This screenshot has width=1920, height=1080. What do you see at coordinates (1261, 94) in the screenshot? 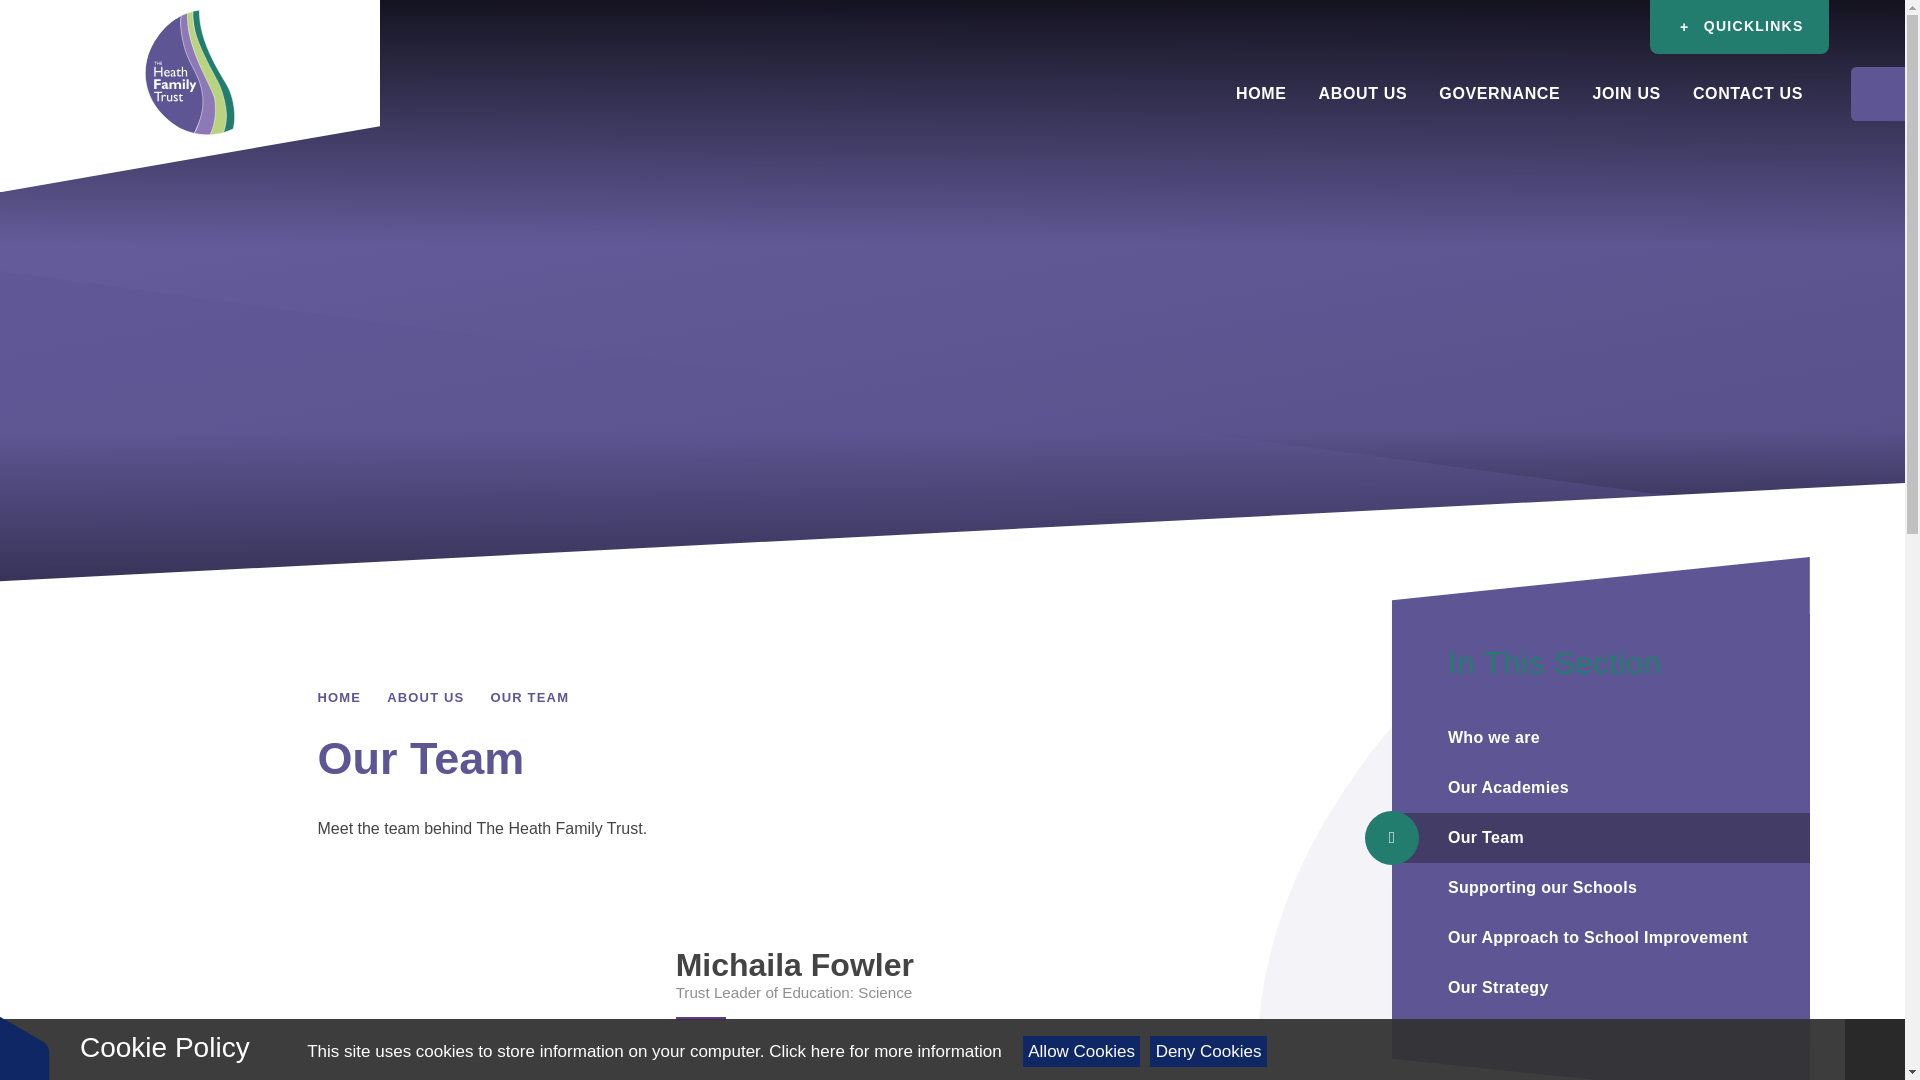
I see `HOME` at bounding box center [1261, 94].